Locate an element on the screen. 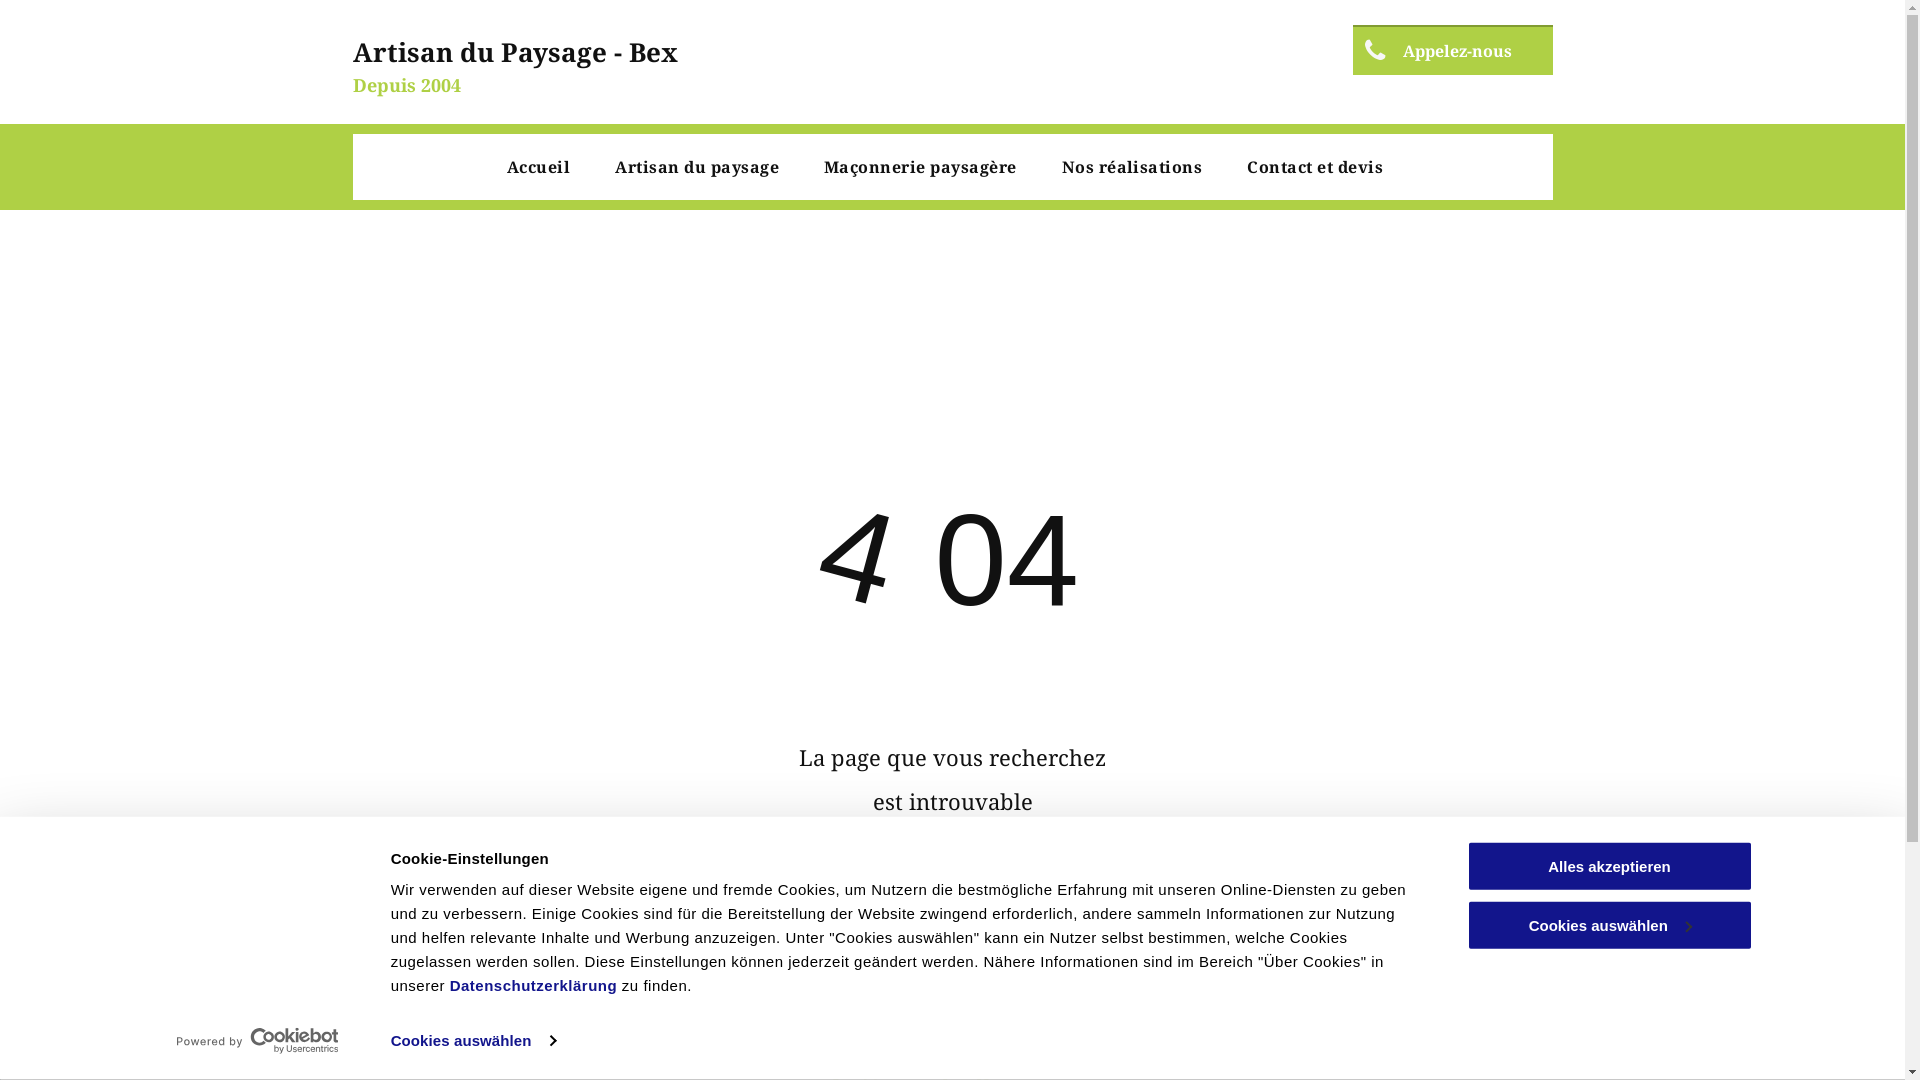 This screenshot has height=1080, width=1920. Contact et devis is located at coordinates (1315, 167).